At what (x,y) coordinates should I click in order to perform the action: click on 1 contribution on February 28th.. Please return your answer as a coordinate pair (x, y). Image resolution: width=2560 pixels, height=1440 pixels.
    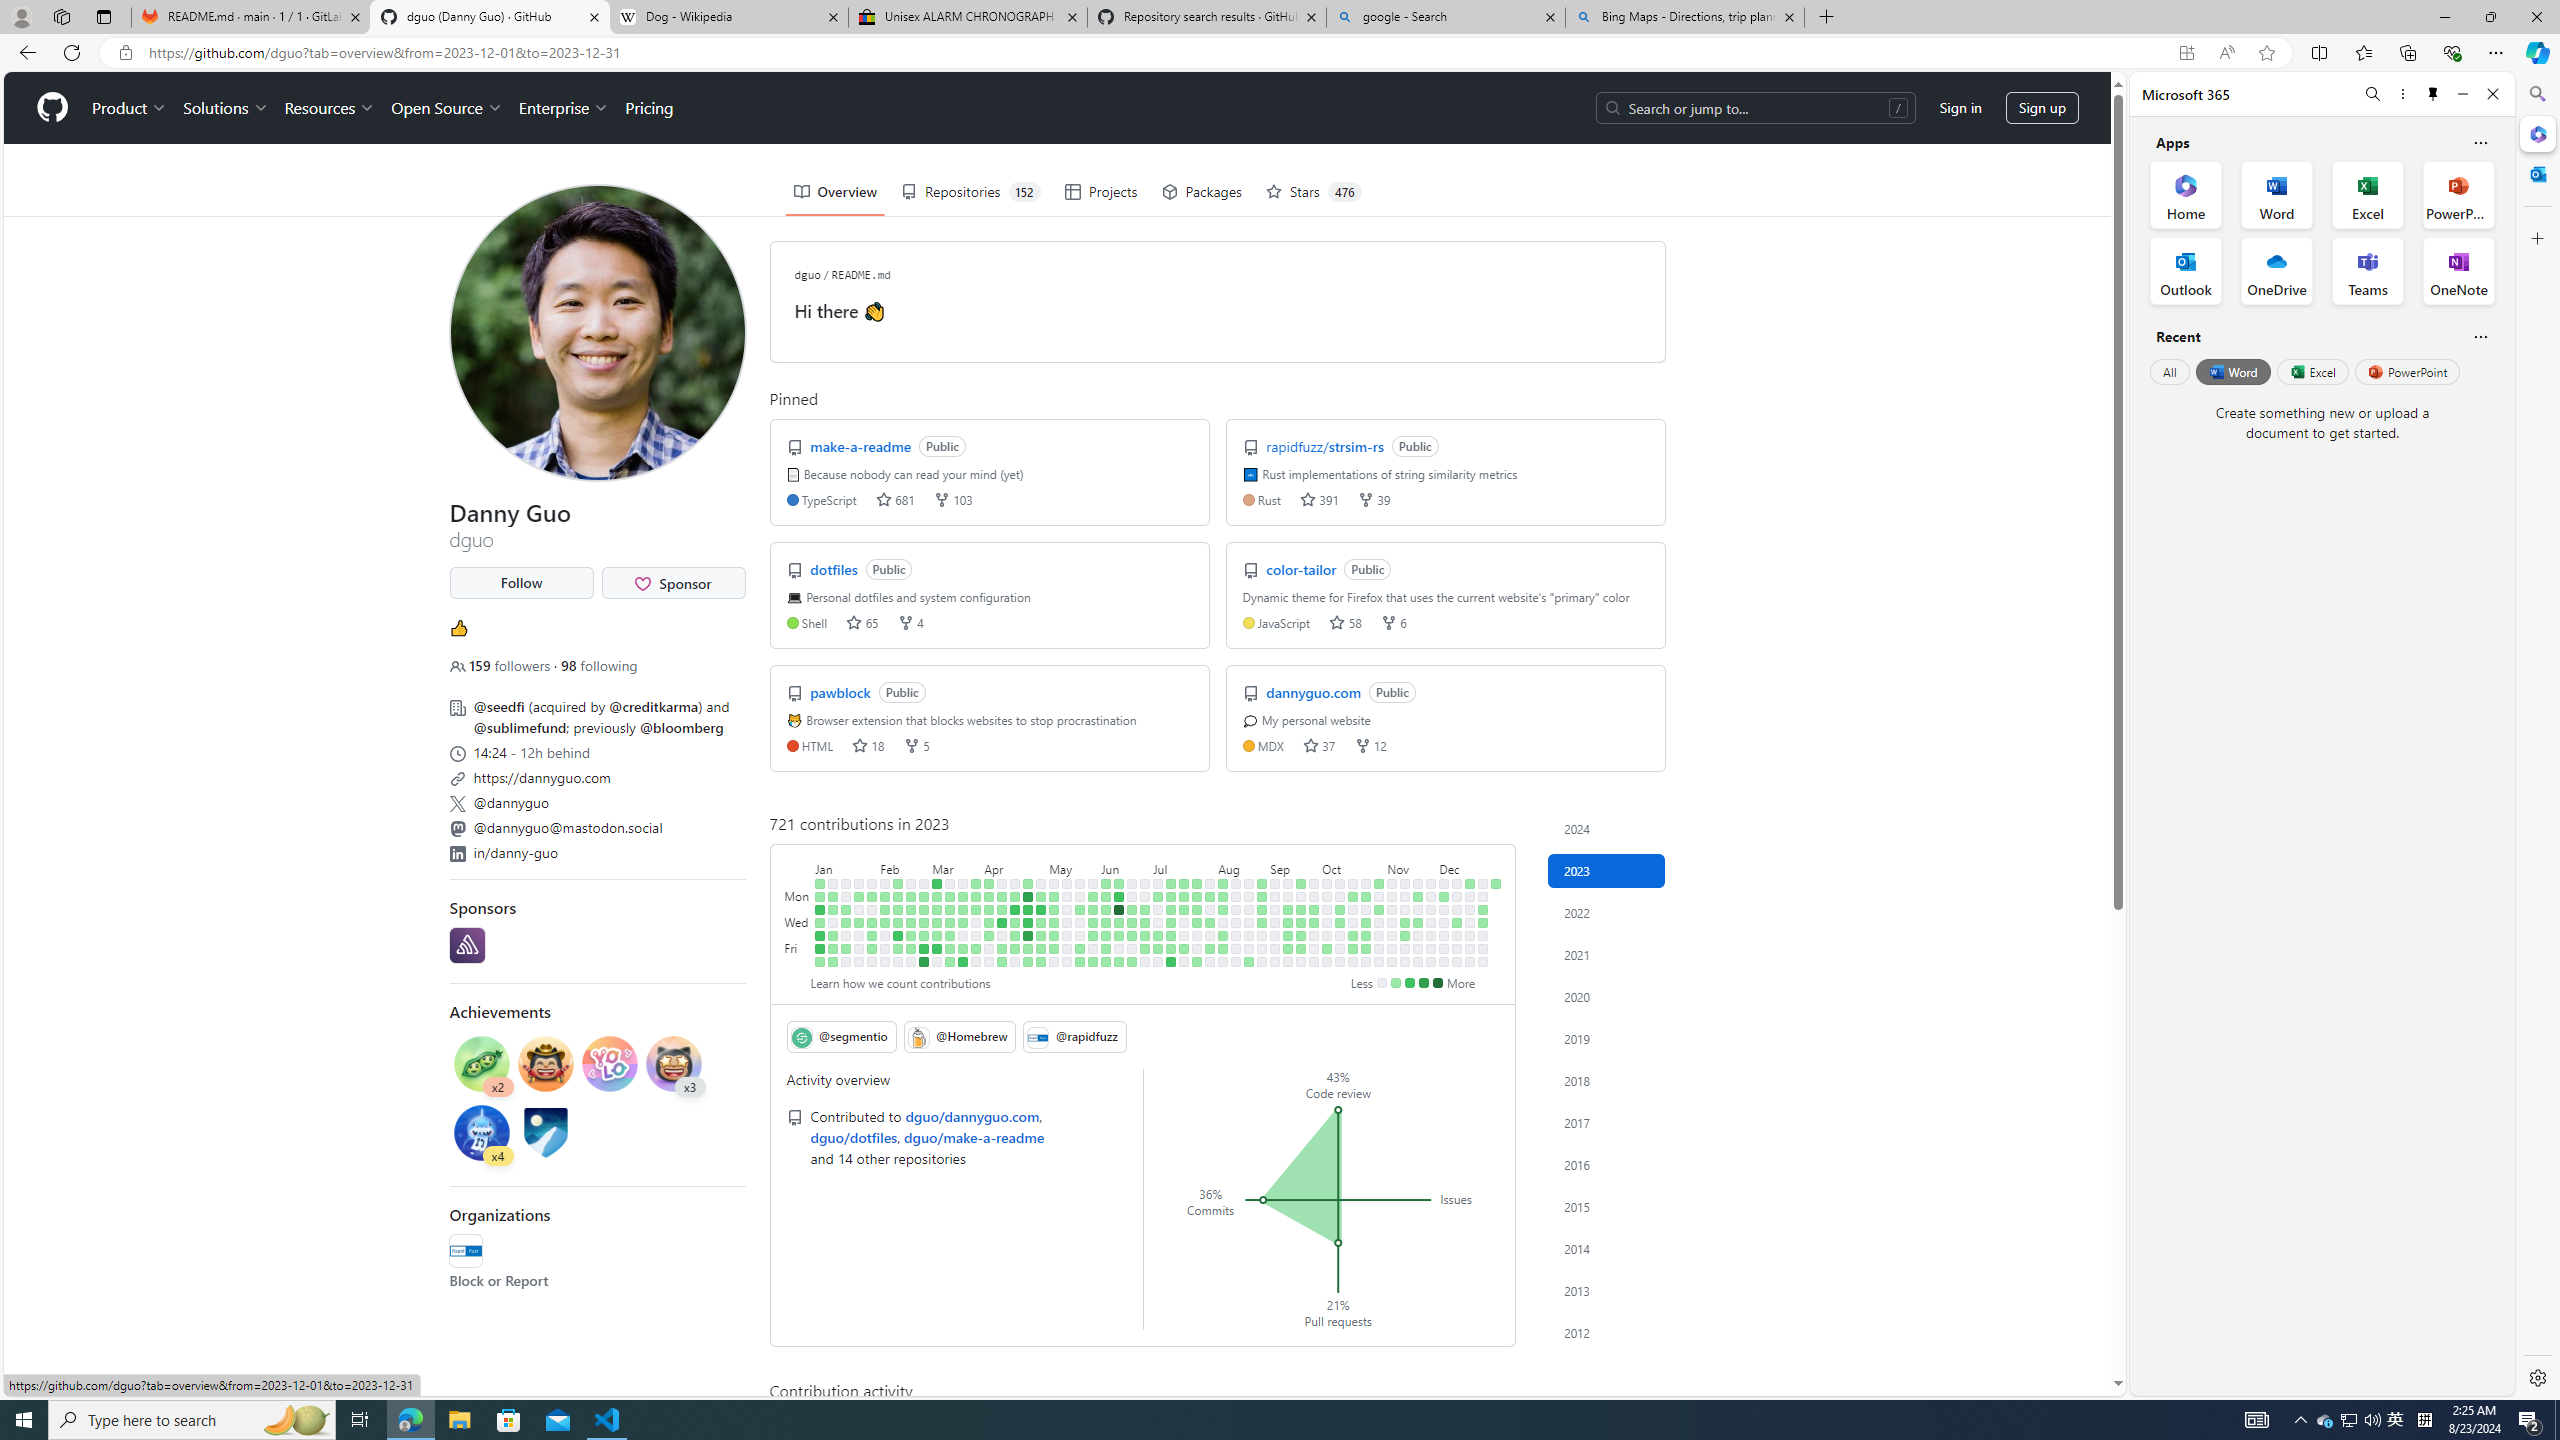
    Looking at the image, I should click on (924, 909).